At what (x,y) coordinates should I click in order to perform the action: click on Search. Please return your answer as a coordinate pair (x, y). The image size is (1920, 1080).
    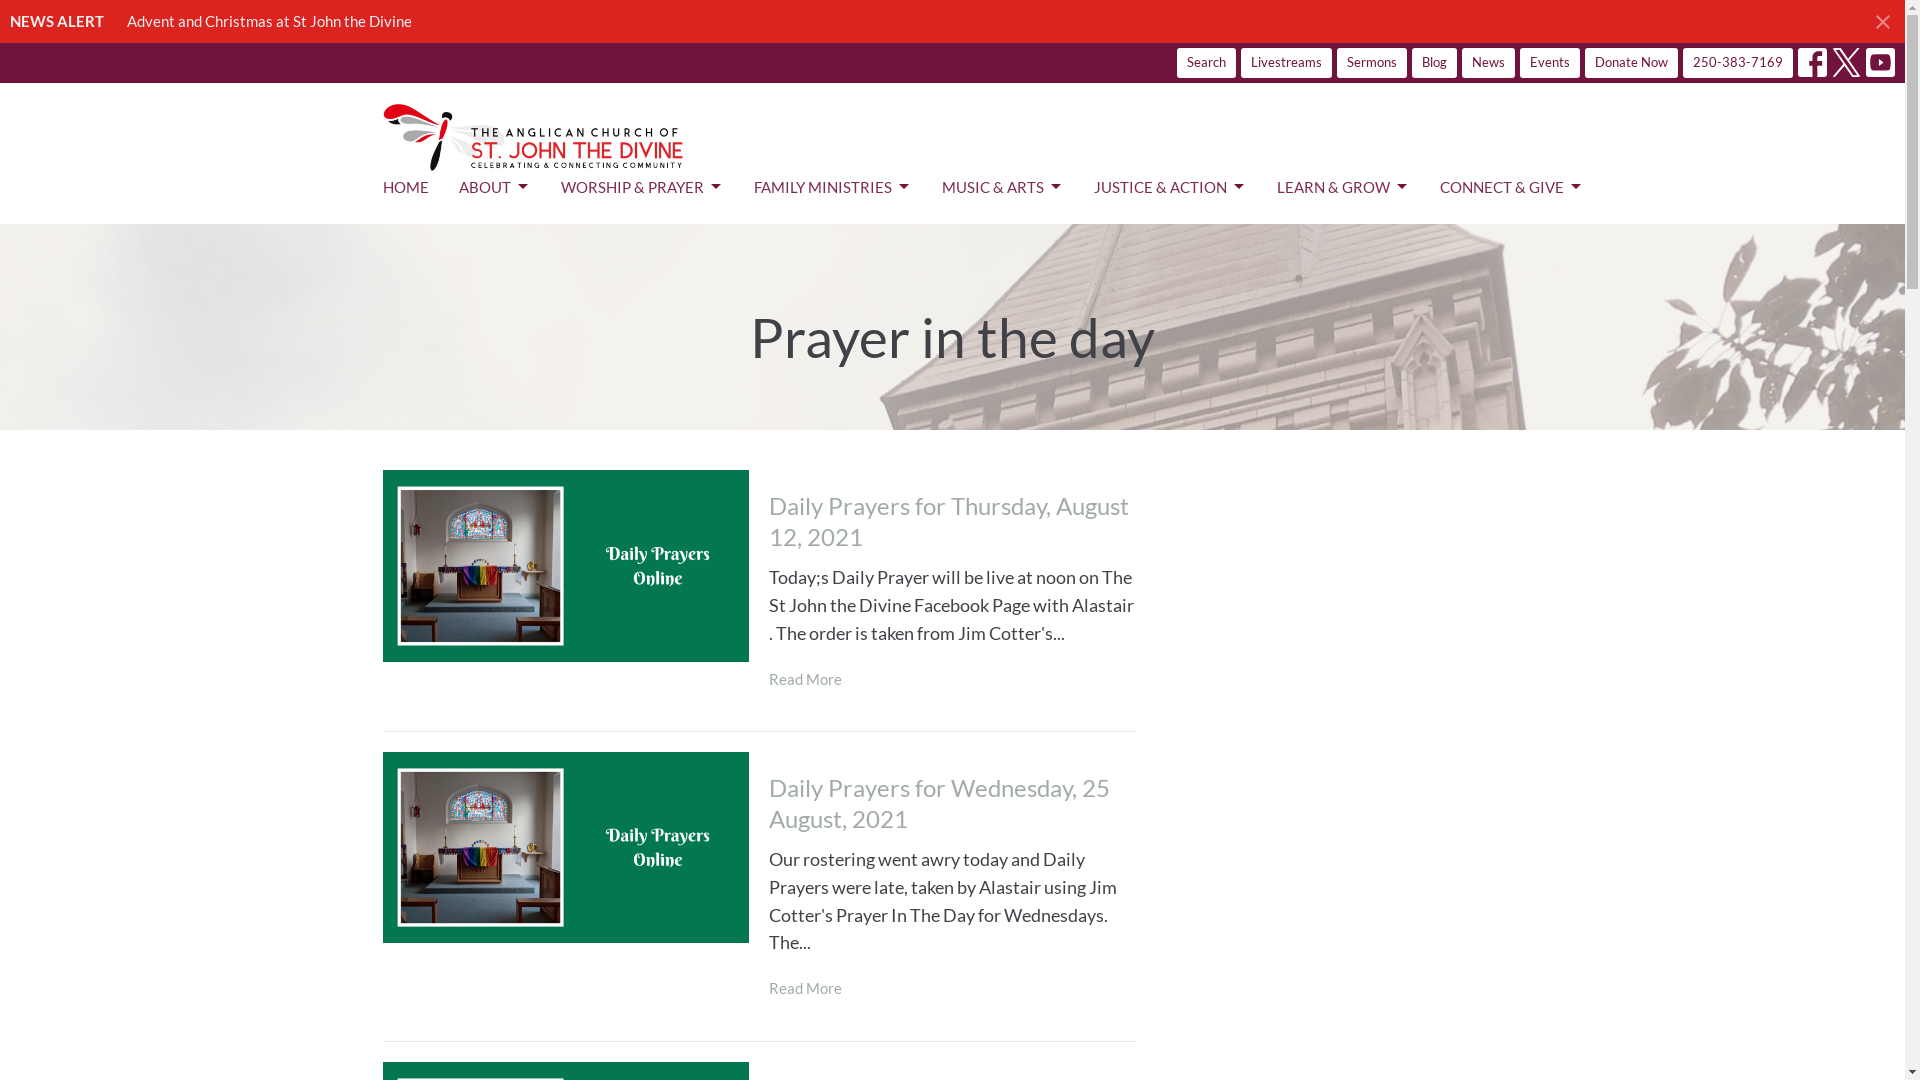
    Looking at the image, I should click on (1206, 62).